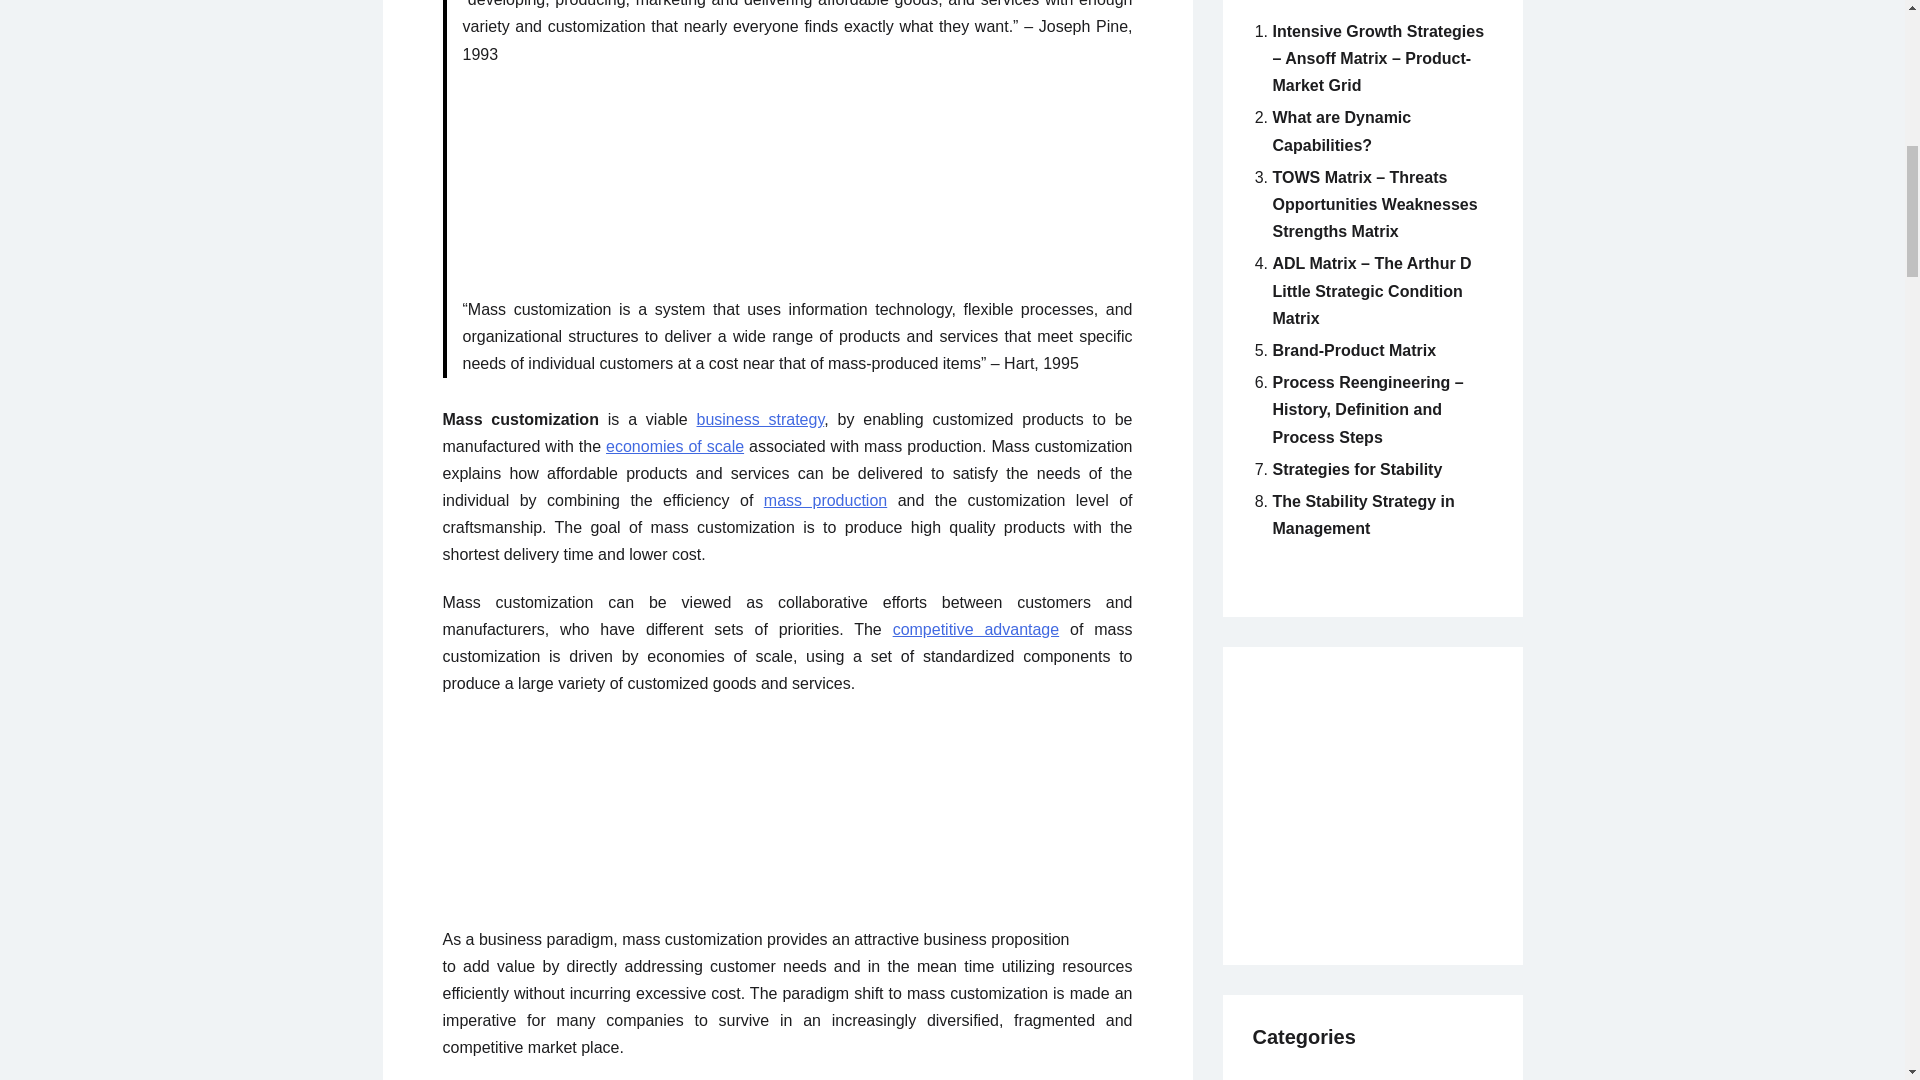 The image size is (1920, 1080). What do you see at coordinates (675, 446) in the screenshot?
I see `economies of scale` at bounding box center [675, 446].